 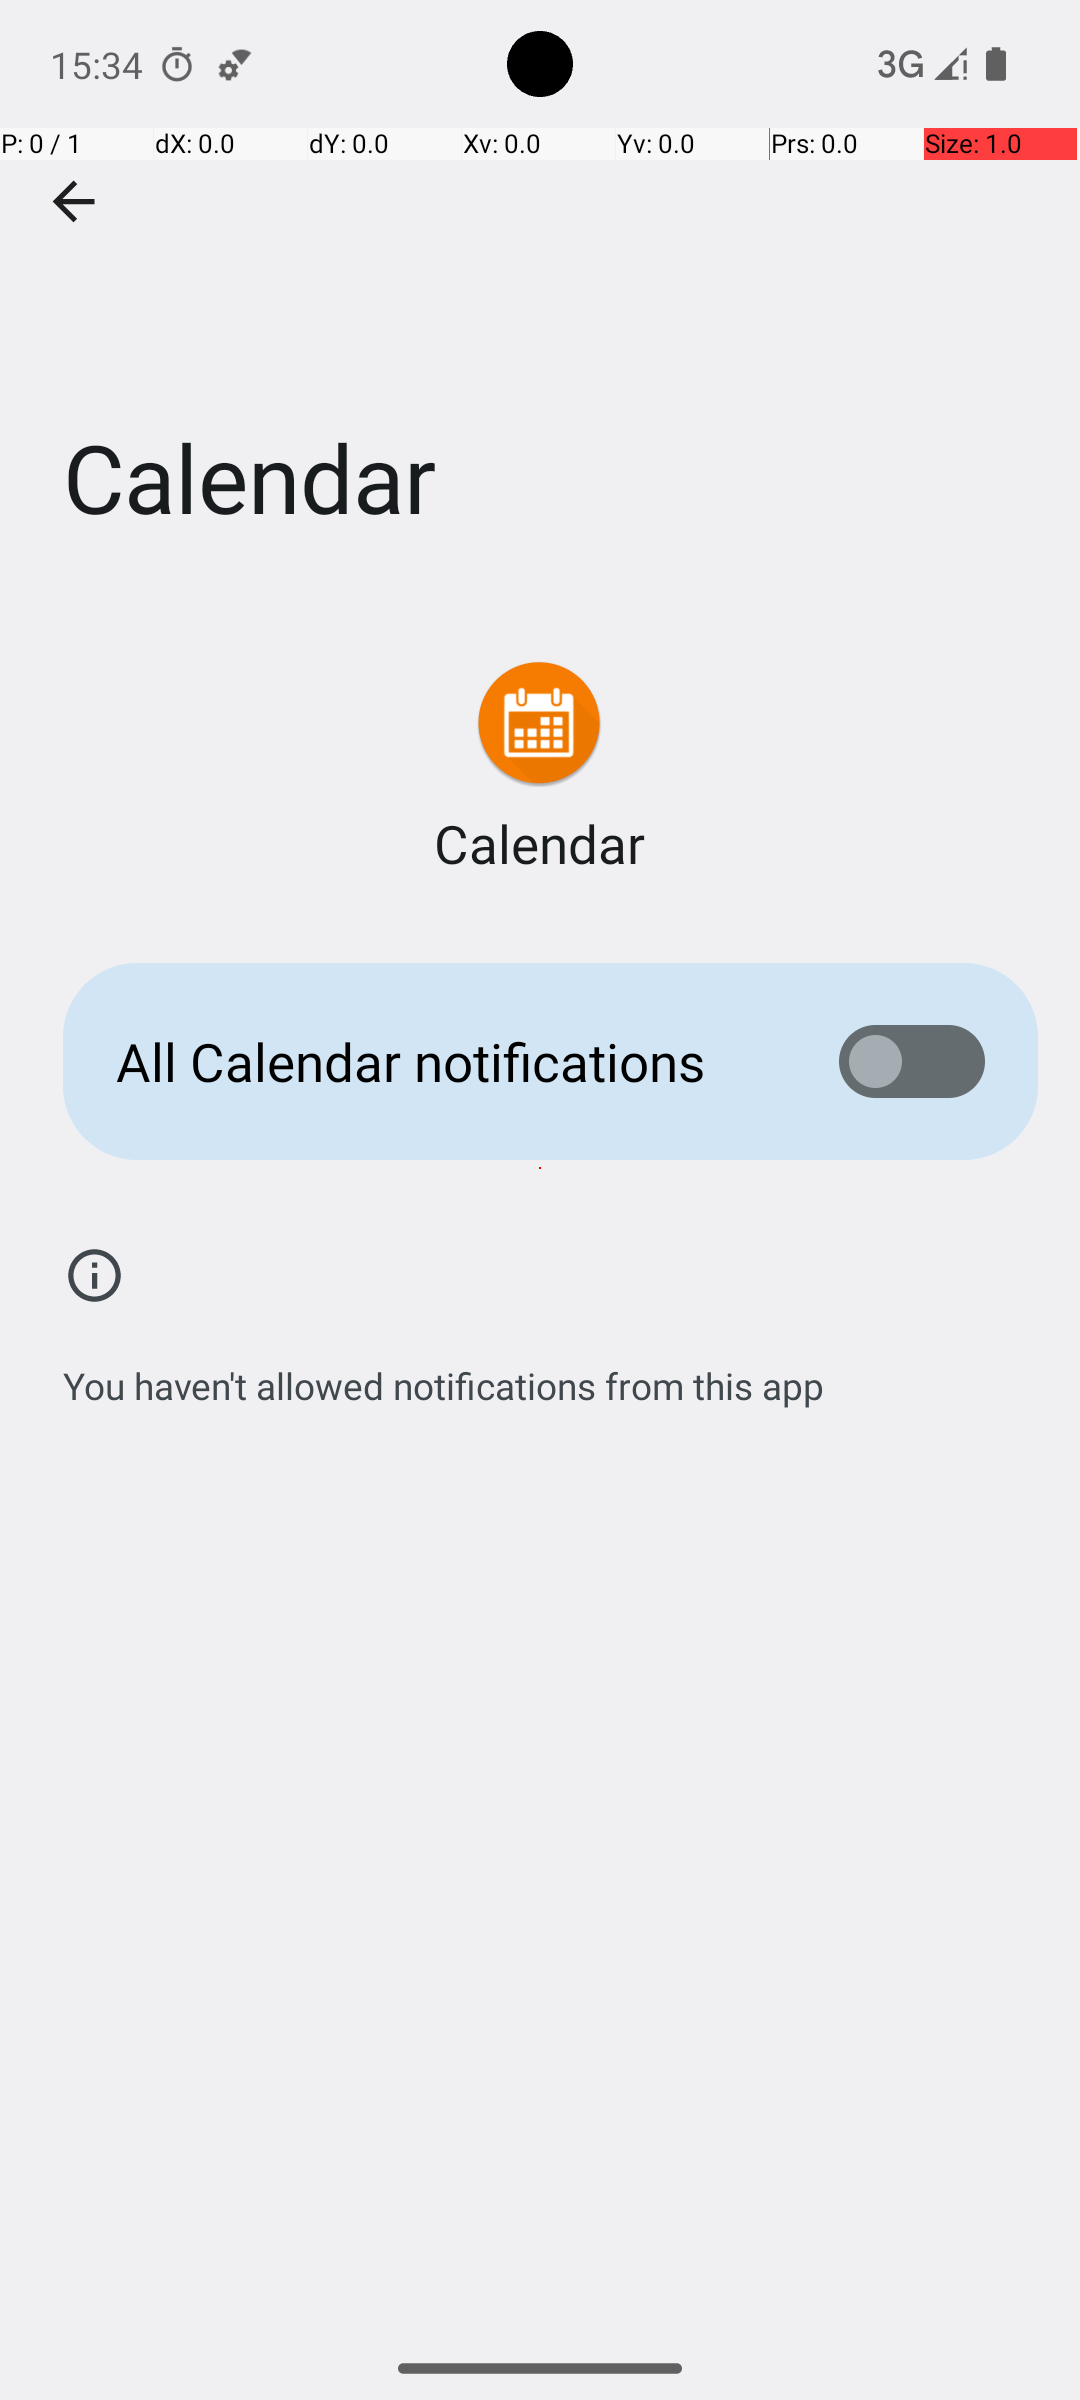 I want to click on You haven't allowed notifications from this app, so click(x=444, y=1375).